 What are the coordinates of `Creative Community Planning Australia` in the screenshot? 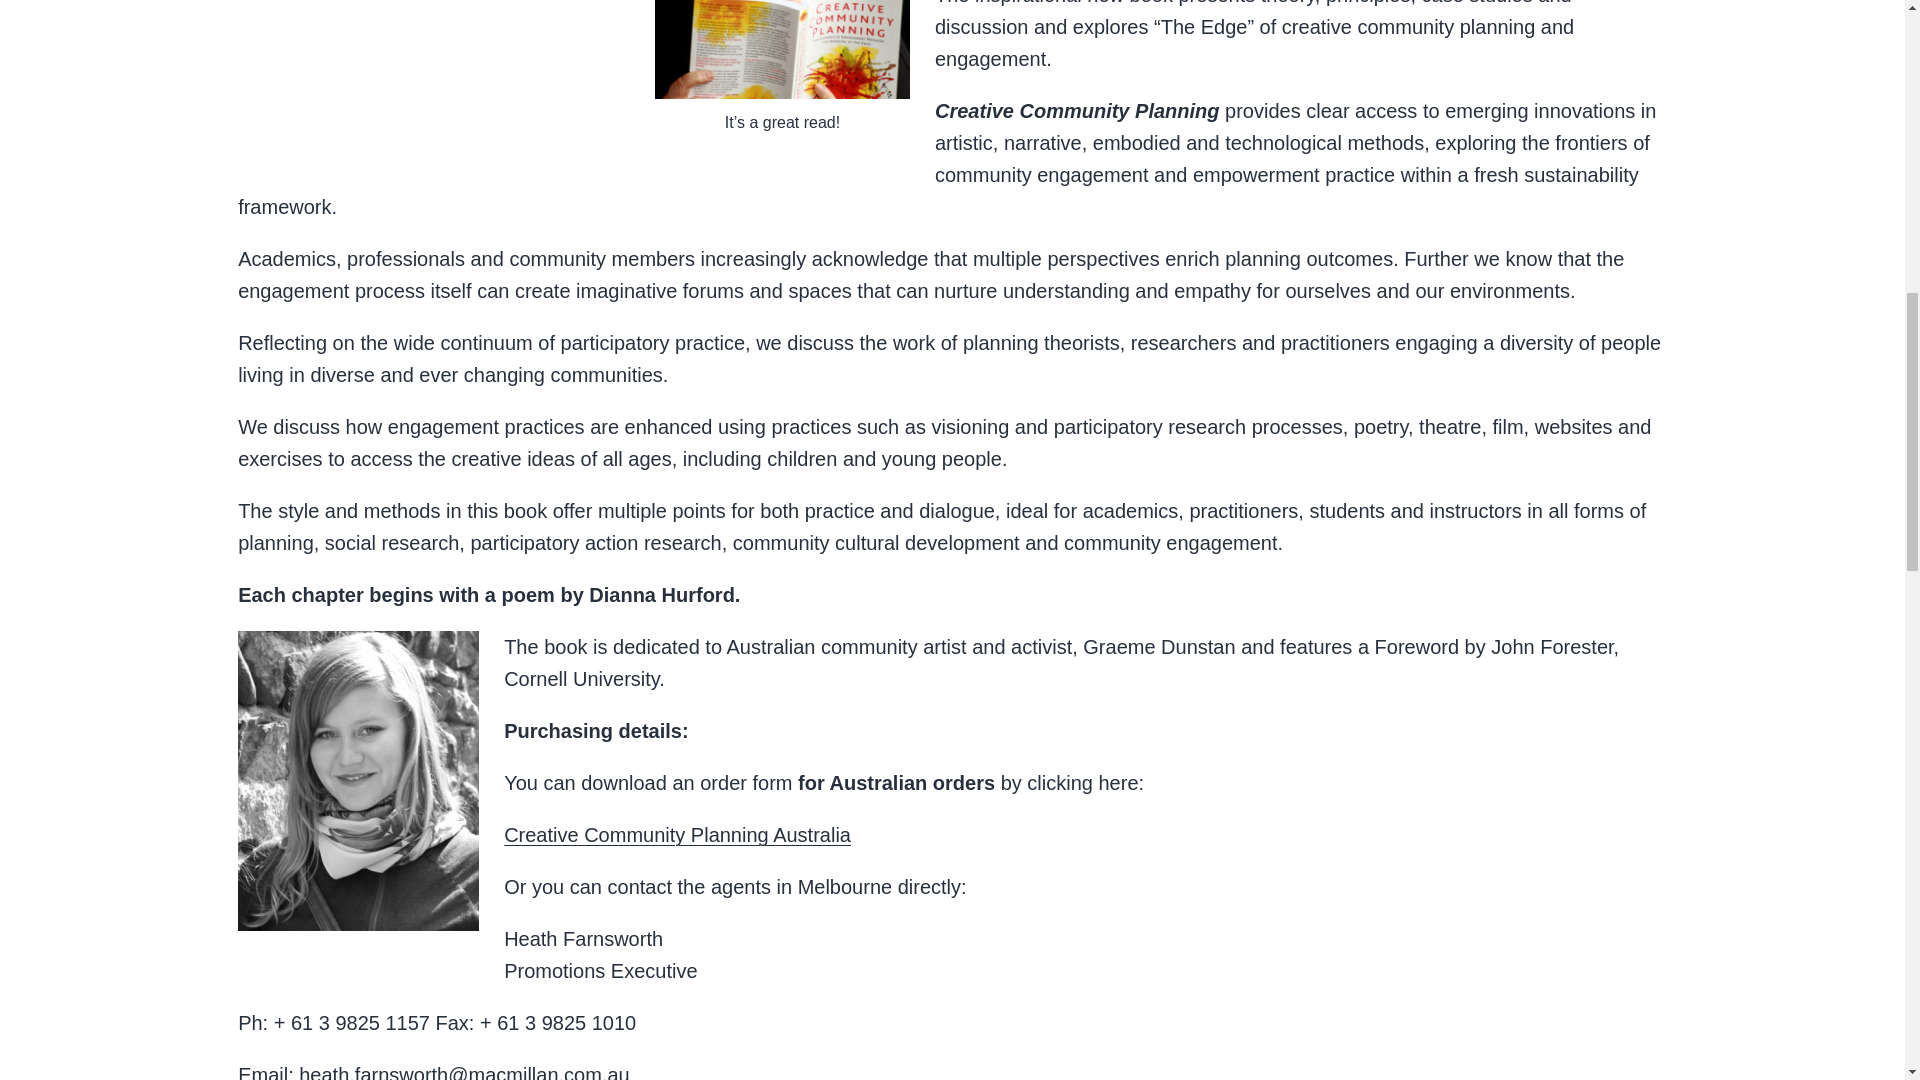 It's located at (676, 834).